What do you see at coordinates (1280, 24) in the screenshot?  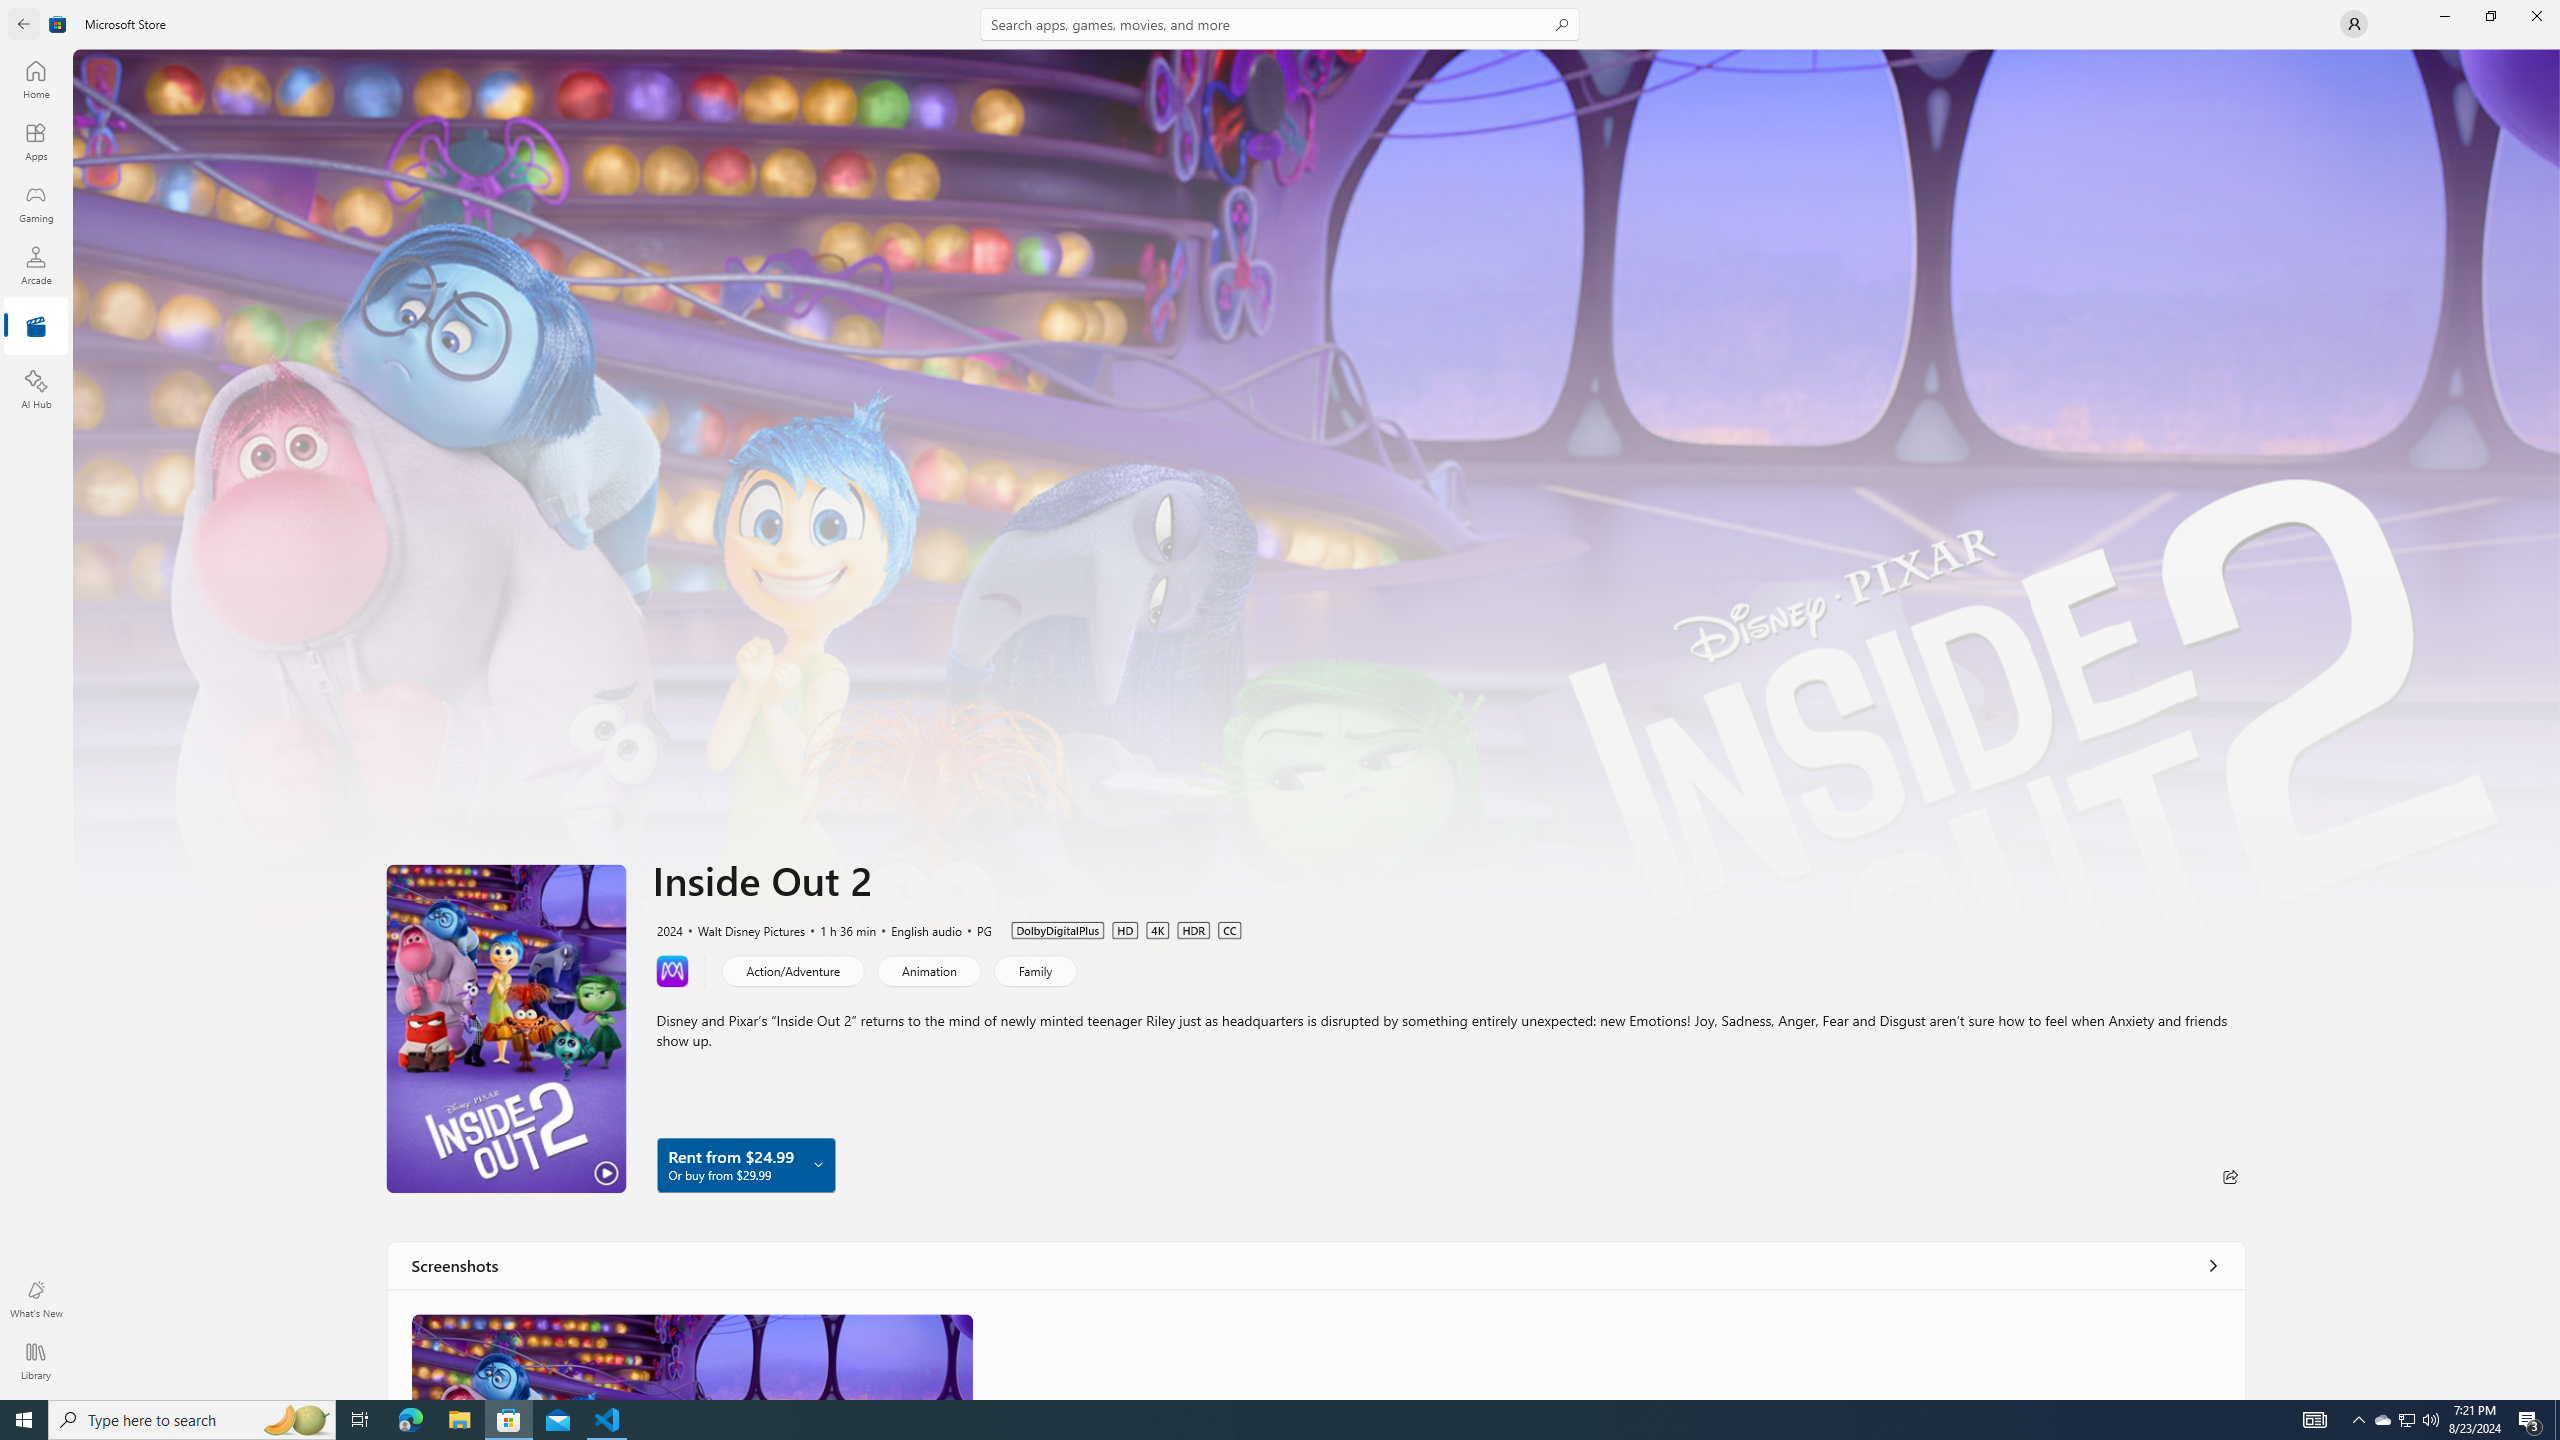 I see `Search` at bounding box center [1280, 24].